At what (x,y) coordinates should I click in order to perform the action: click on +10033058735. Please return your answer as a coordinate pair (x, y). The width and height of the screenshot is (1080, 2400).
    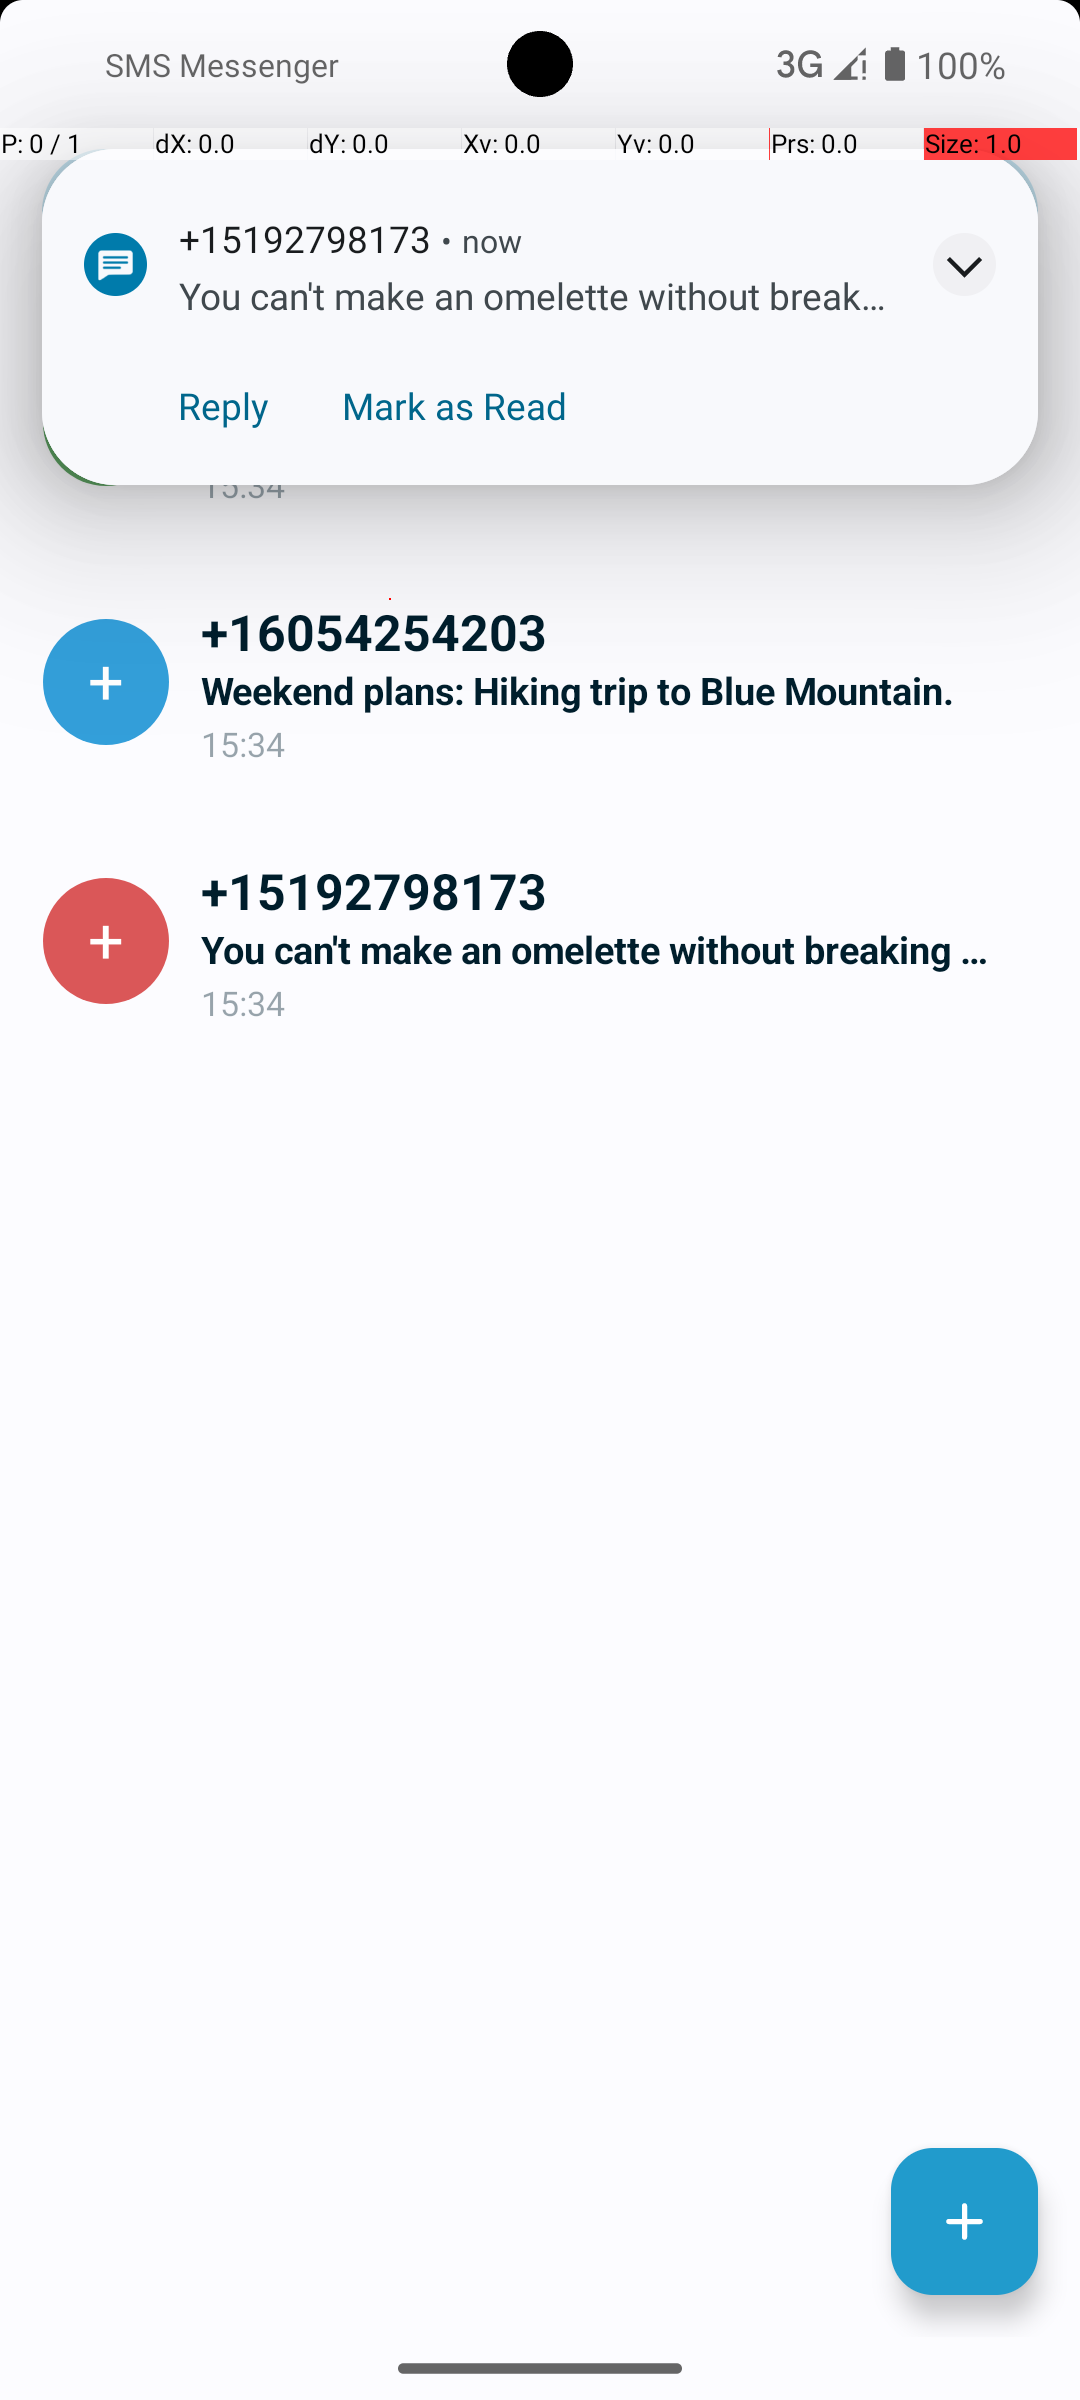
    Looking at the image, I should click on (624, 372).